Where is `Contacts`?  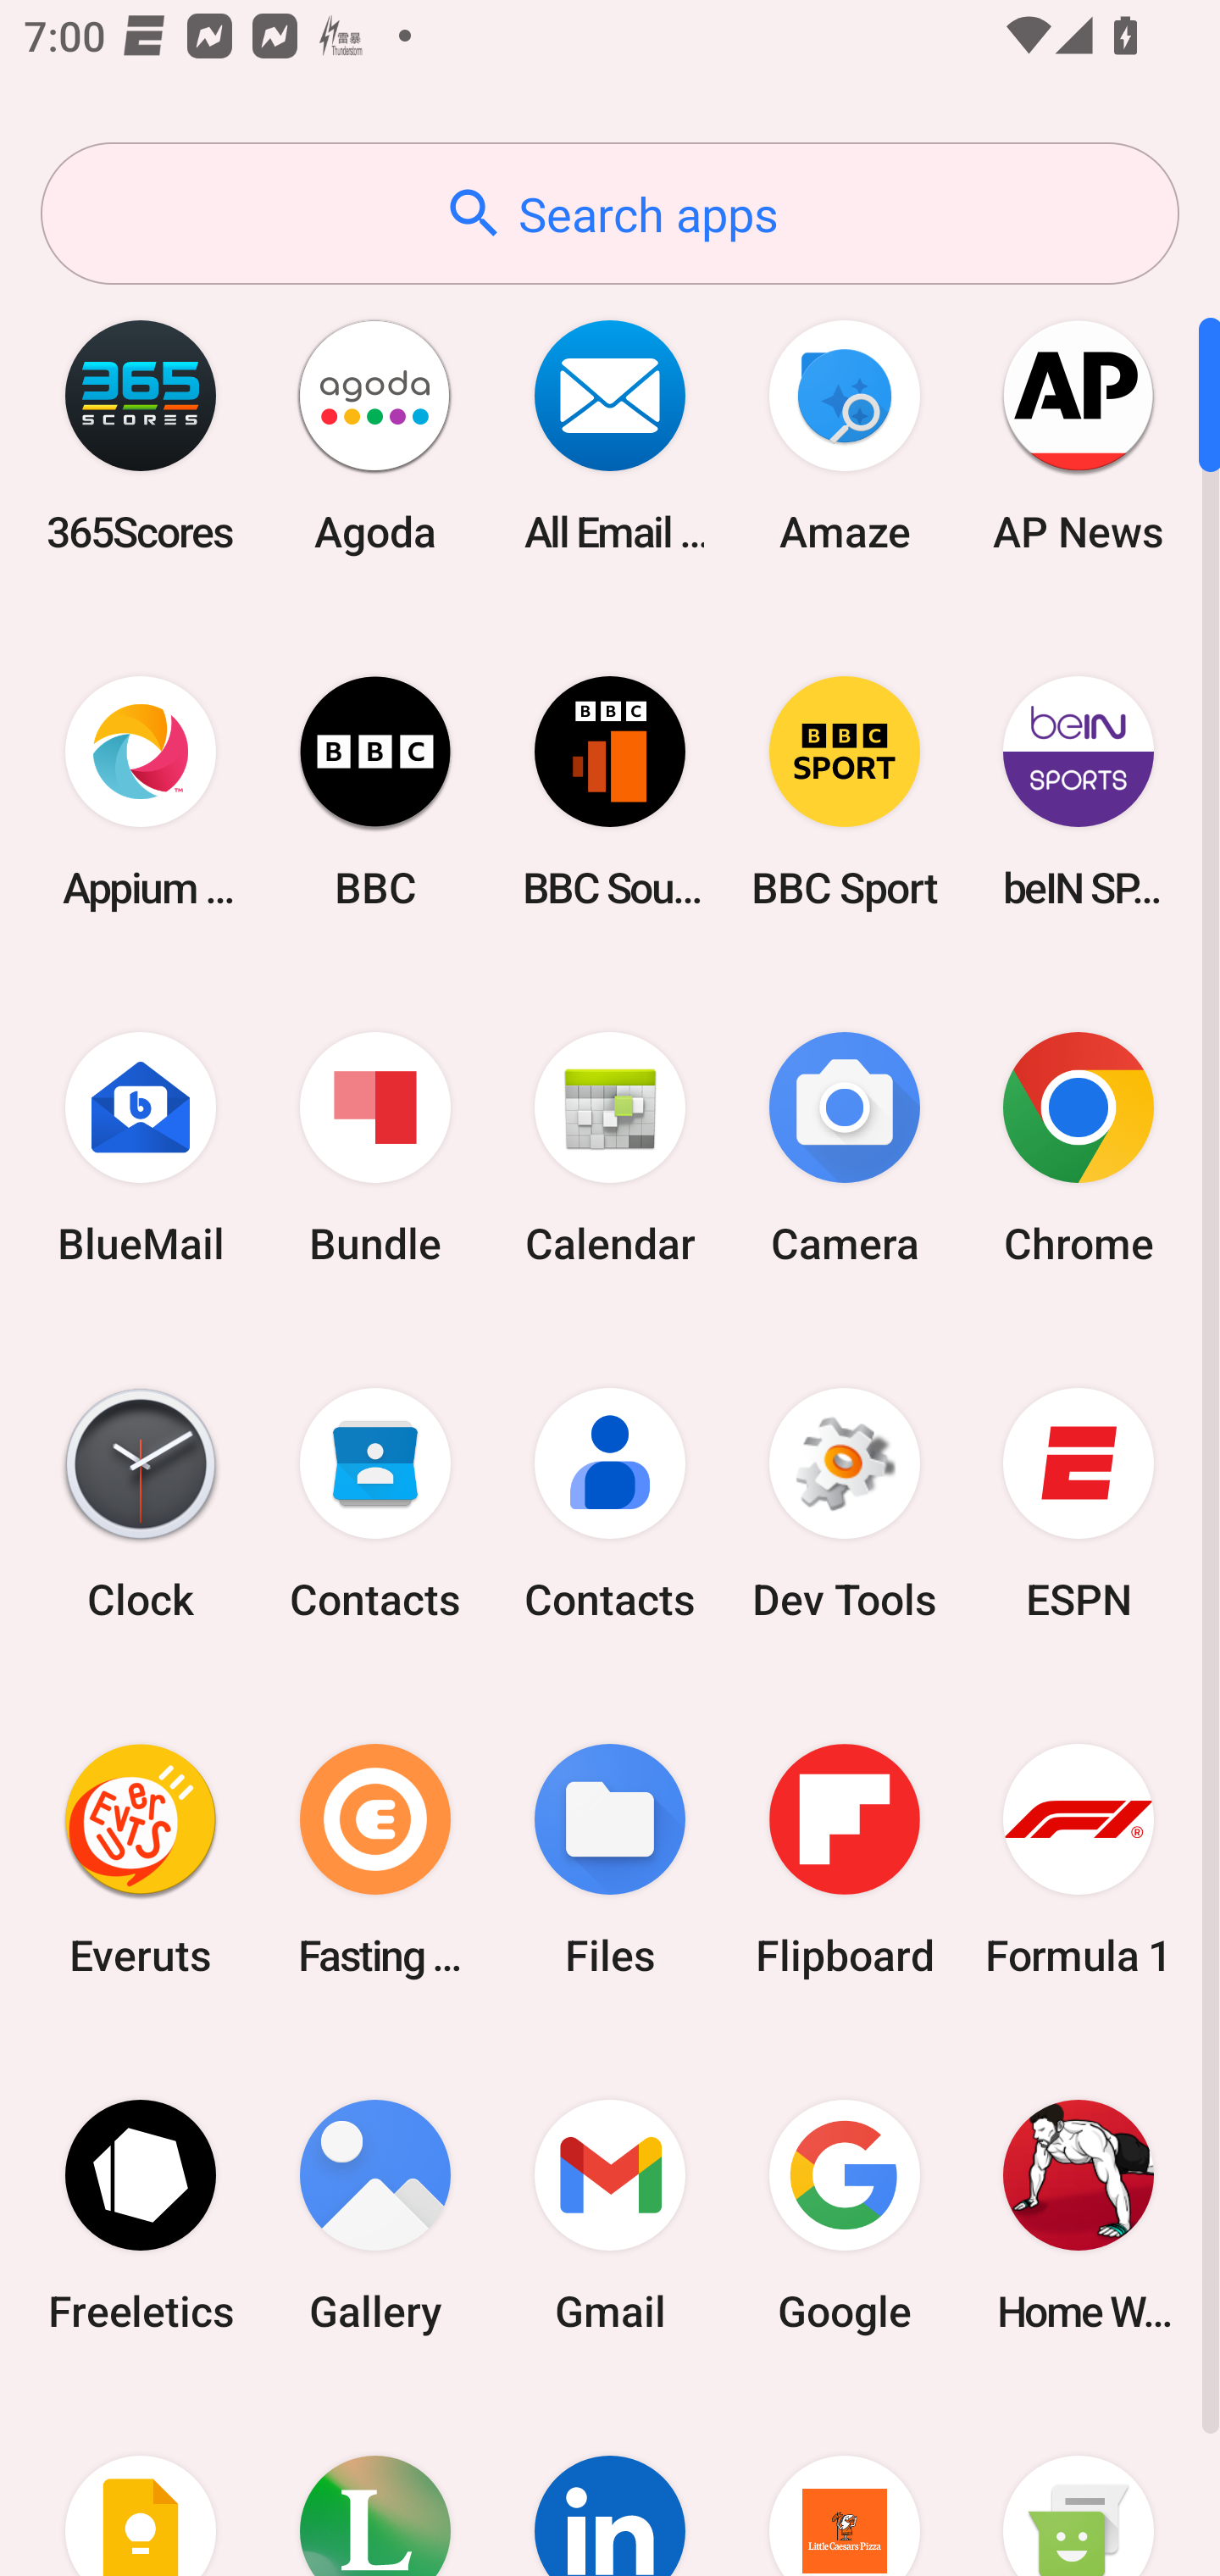
Contacts is located at coordinates (610, 1504).